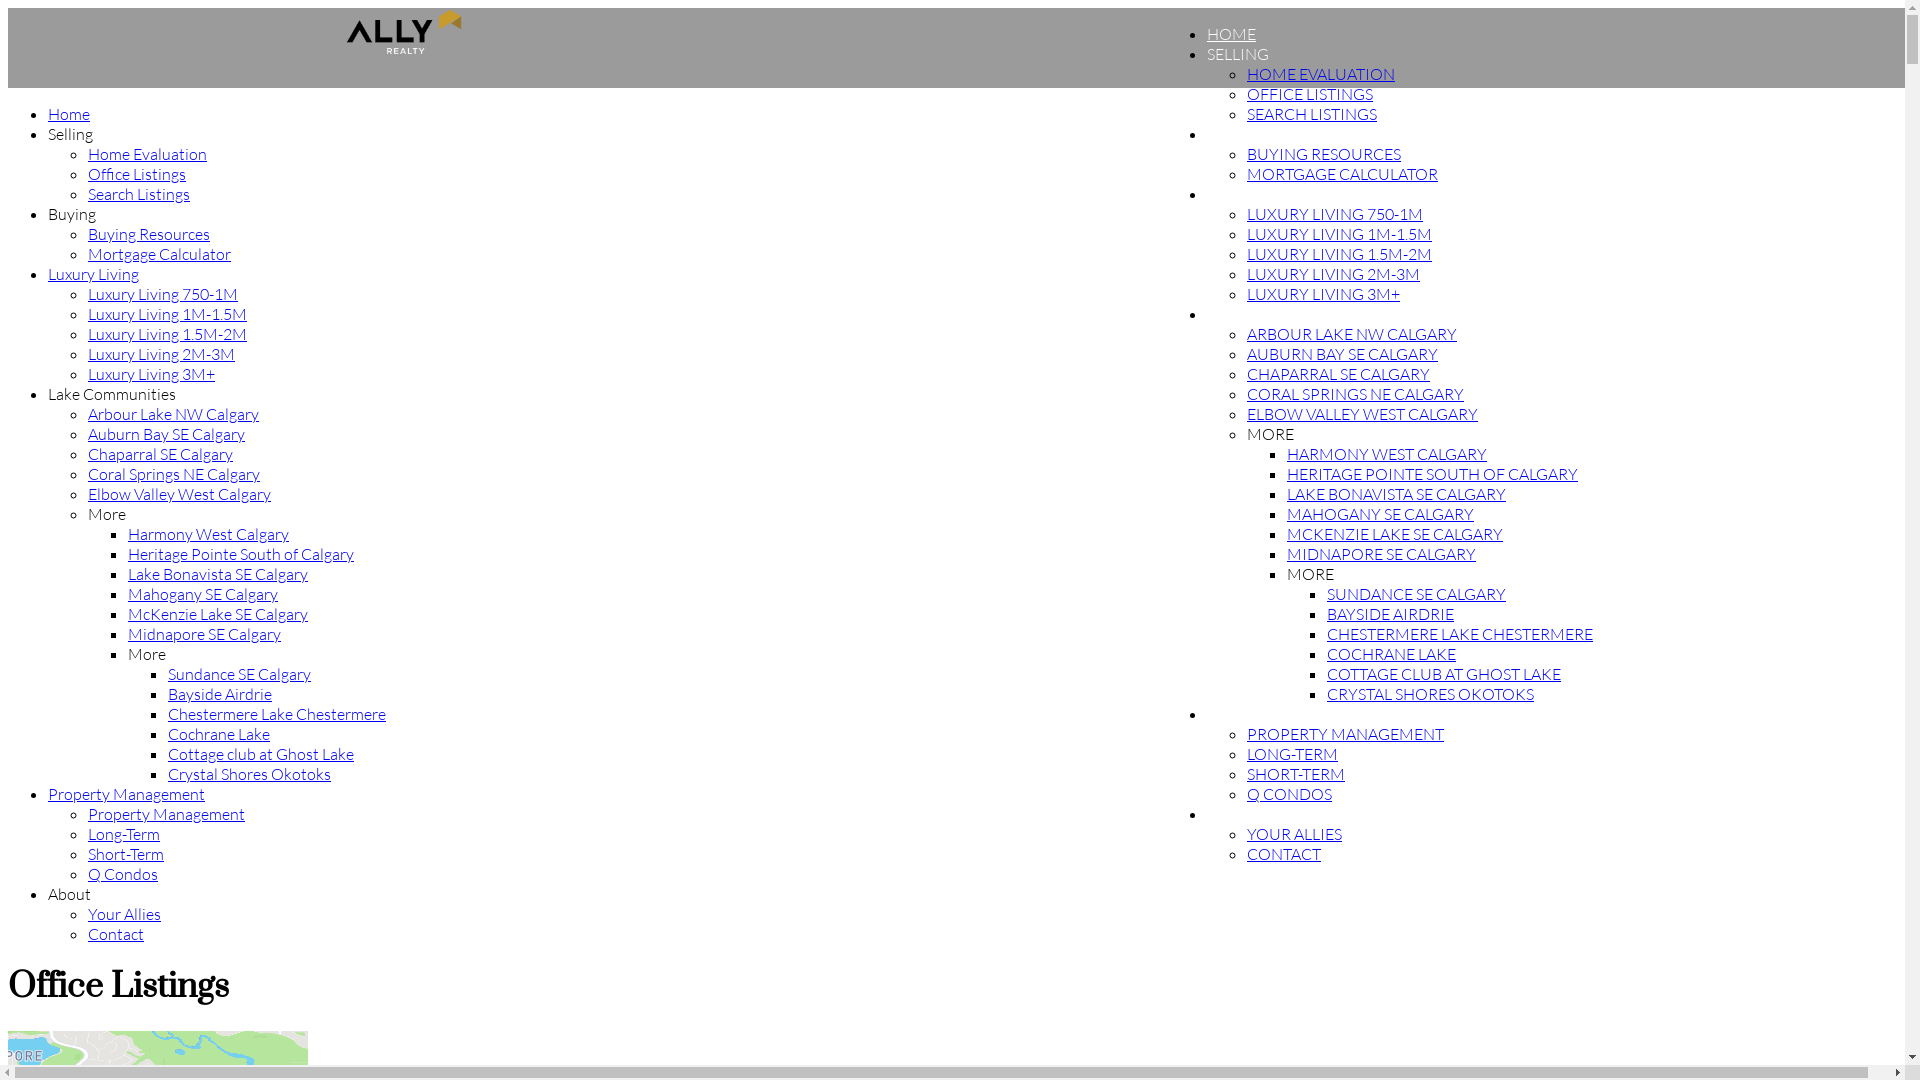 The height and width of the screenshot is (1080, 1920). Describe the element at coordinates (1290, 794) in the screenshot. I see `Q CONDOS` at that location.